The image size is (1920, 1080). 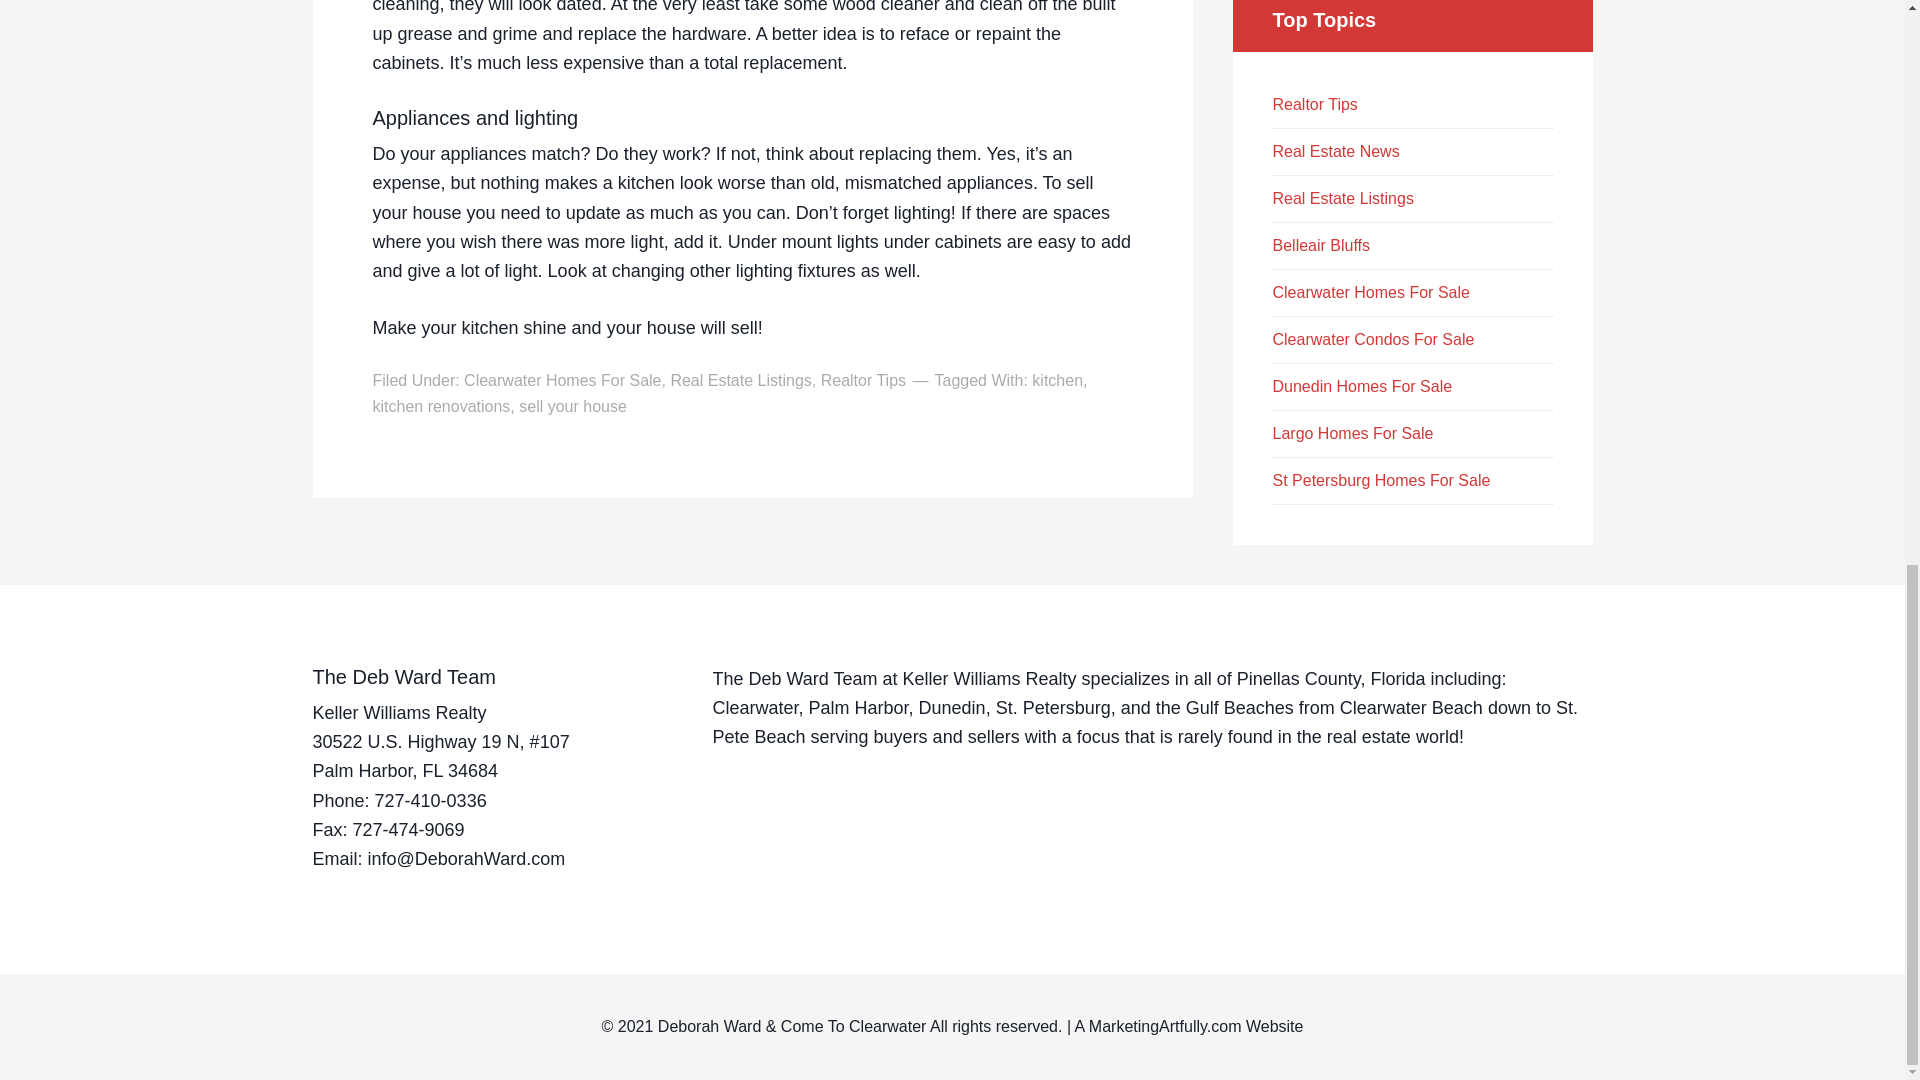 I want to click on sell your house, so click(x=572, y=406).